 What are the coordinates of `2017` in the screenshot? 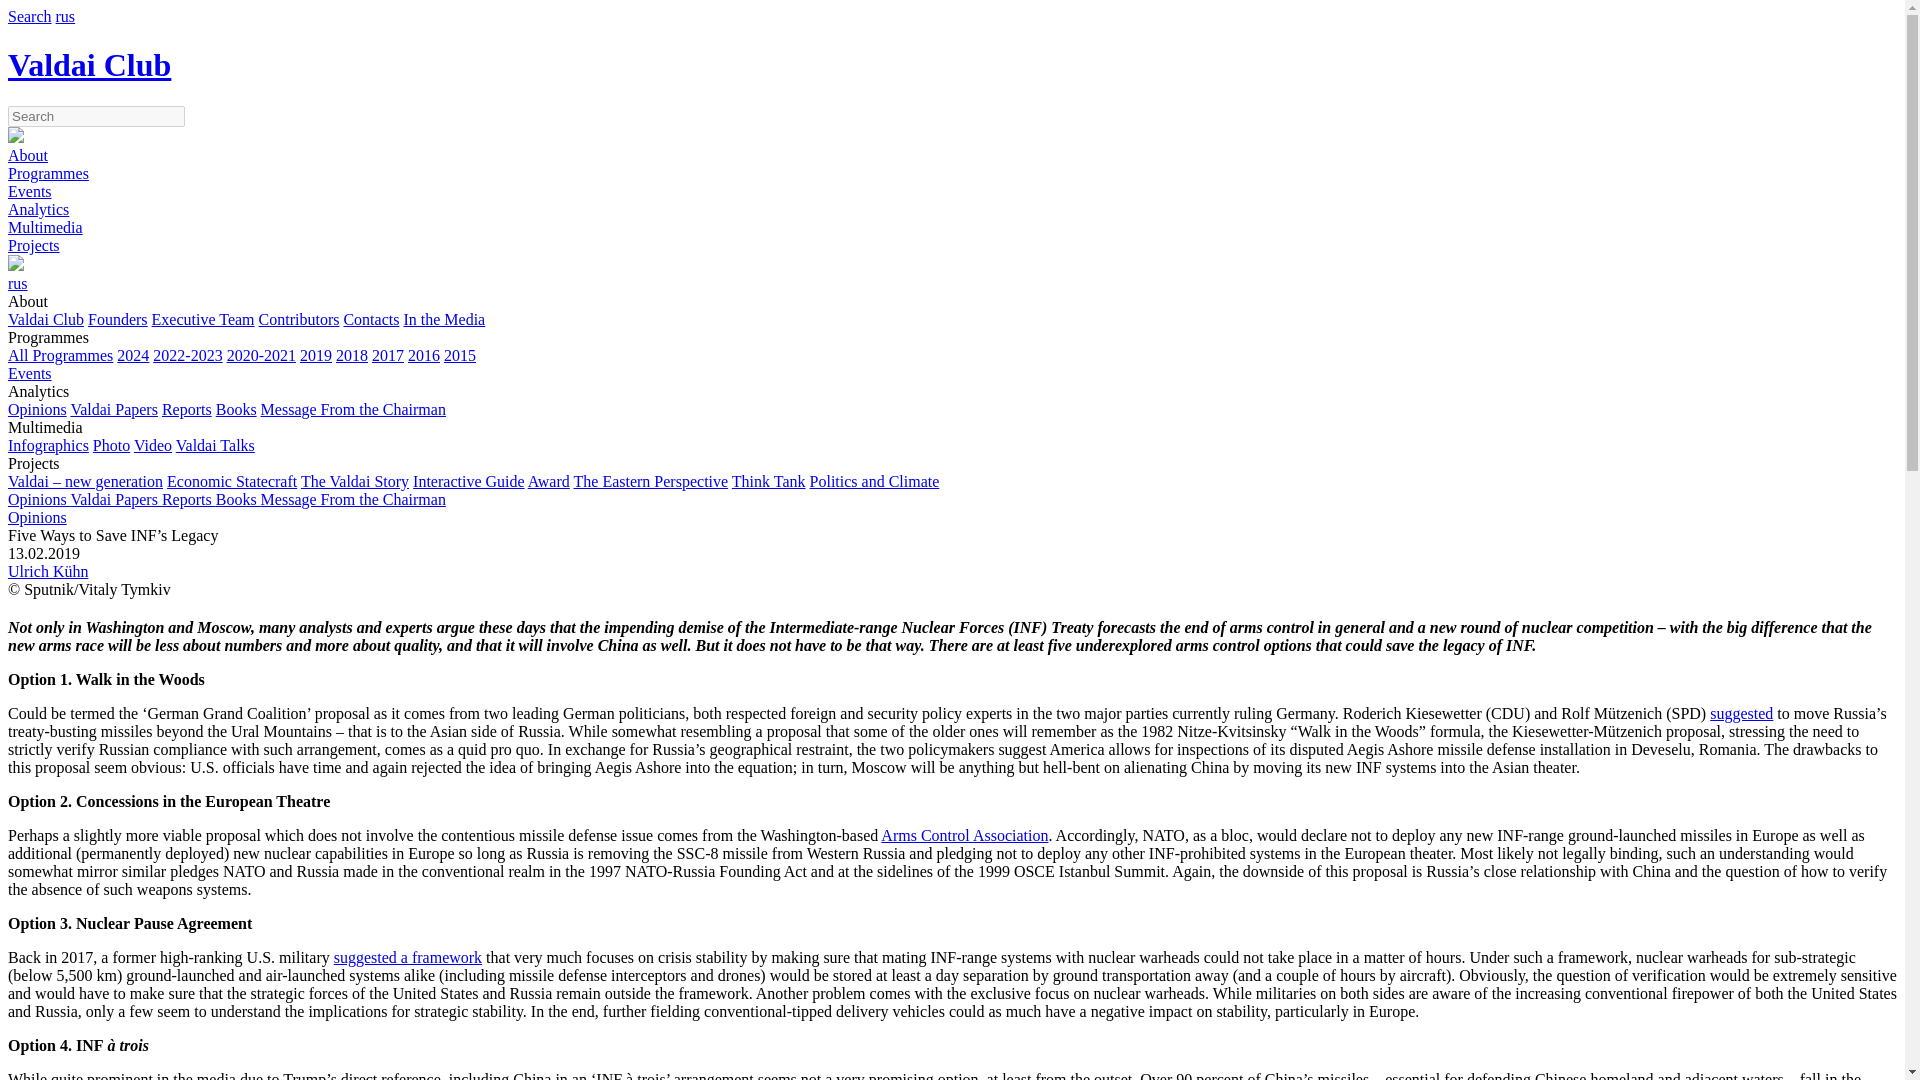 It's located at (388, 354).